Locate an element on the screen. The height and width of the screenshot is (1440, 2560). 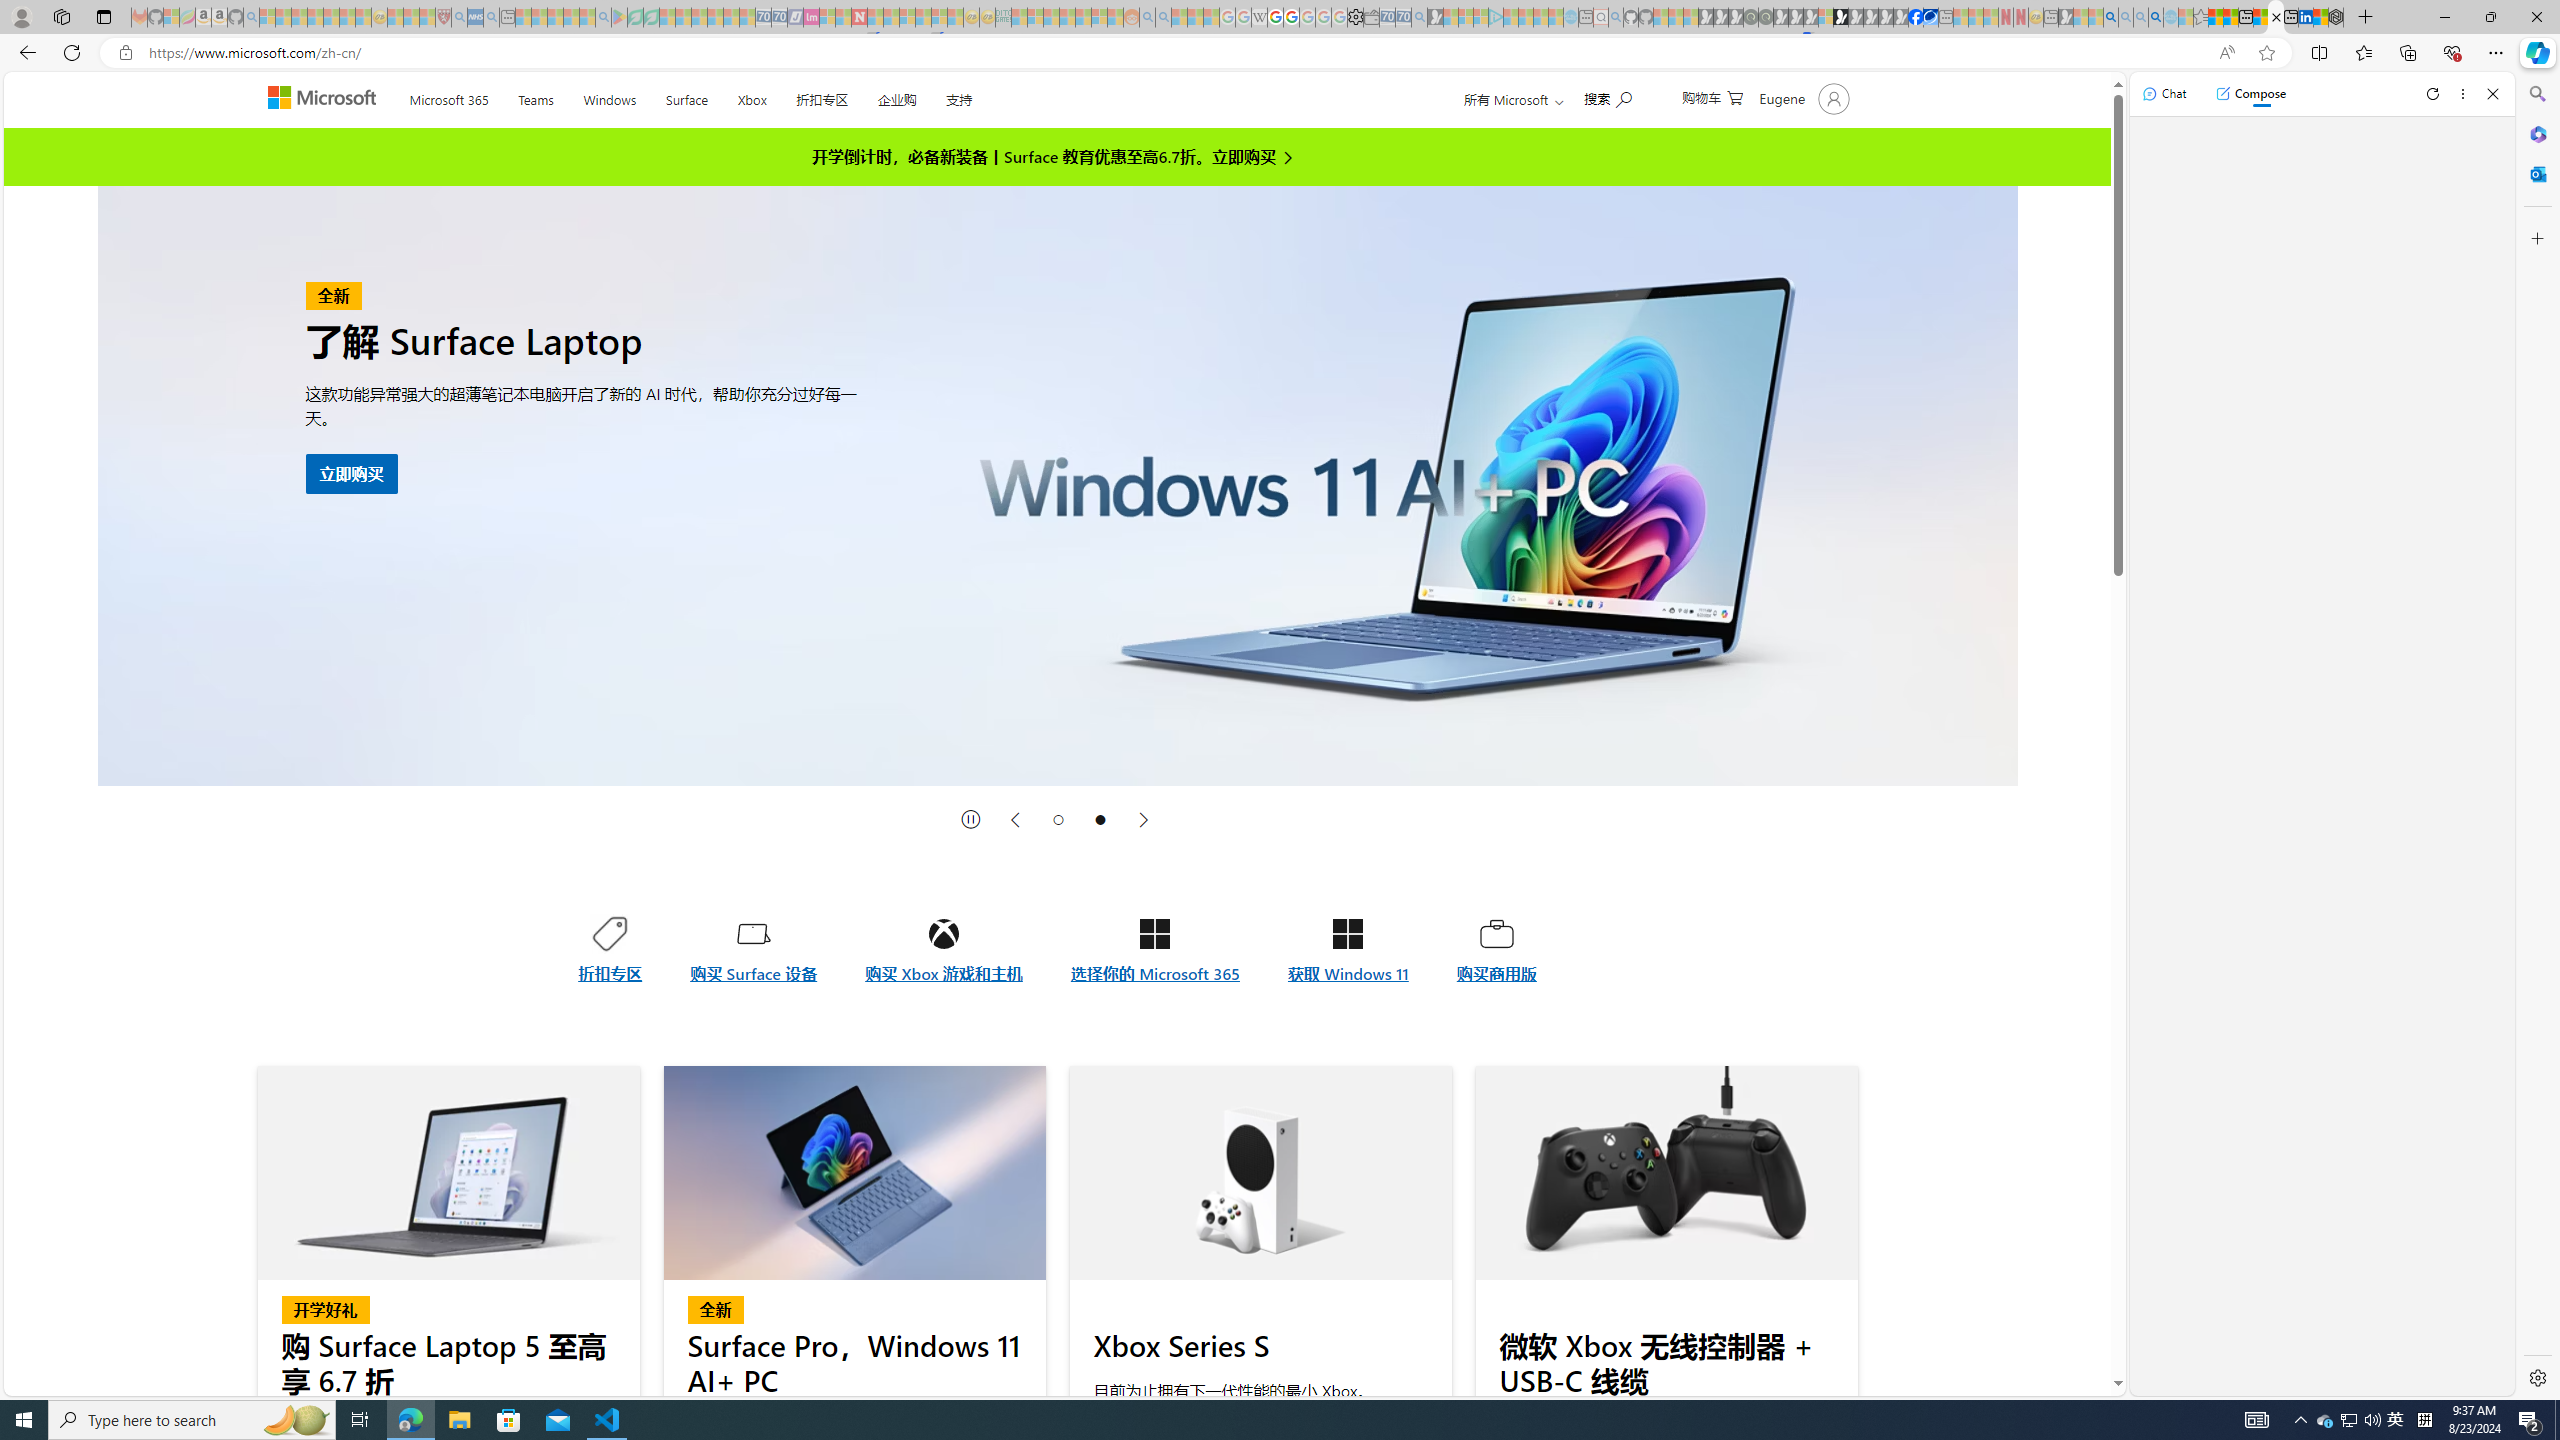
Microsoft account | Privacy - Sleeping is located at coordinates (1480, 17).